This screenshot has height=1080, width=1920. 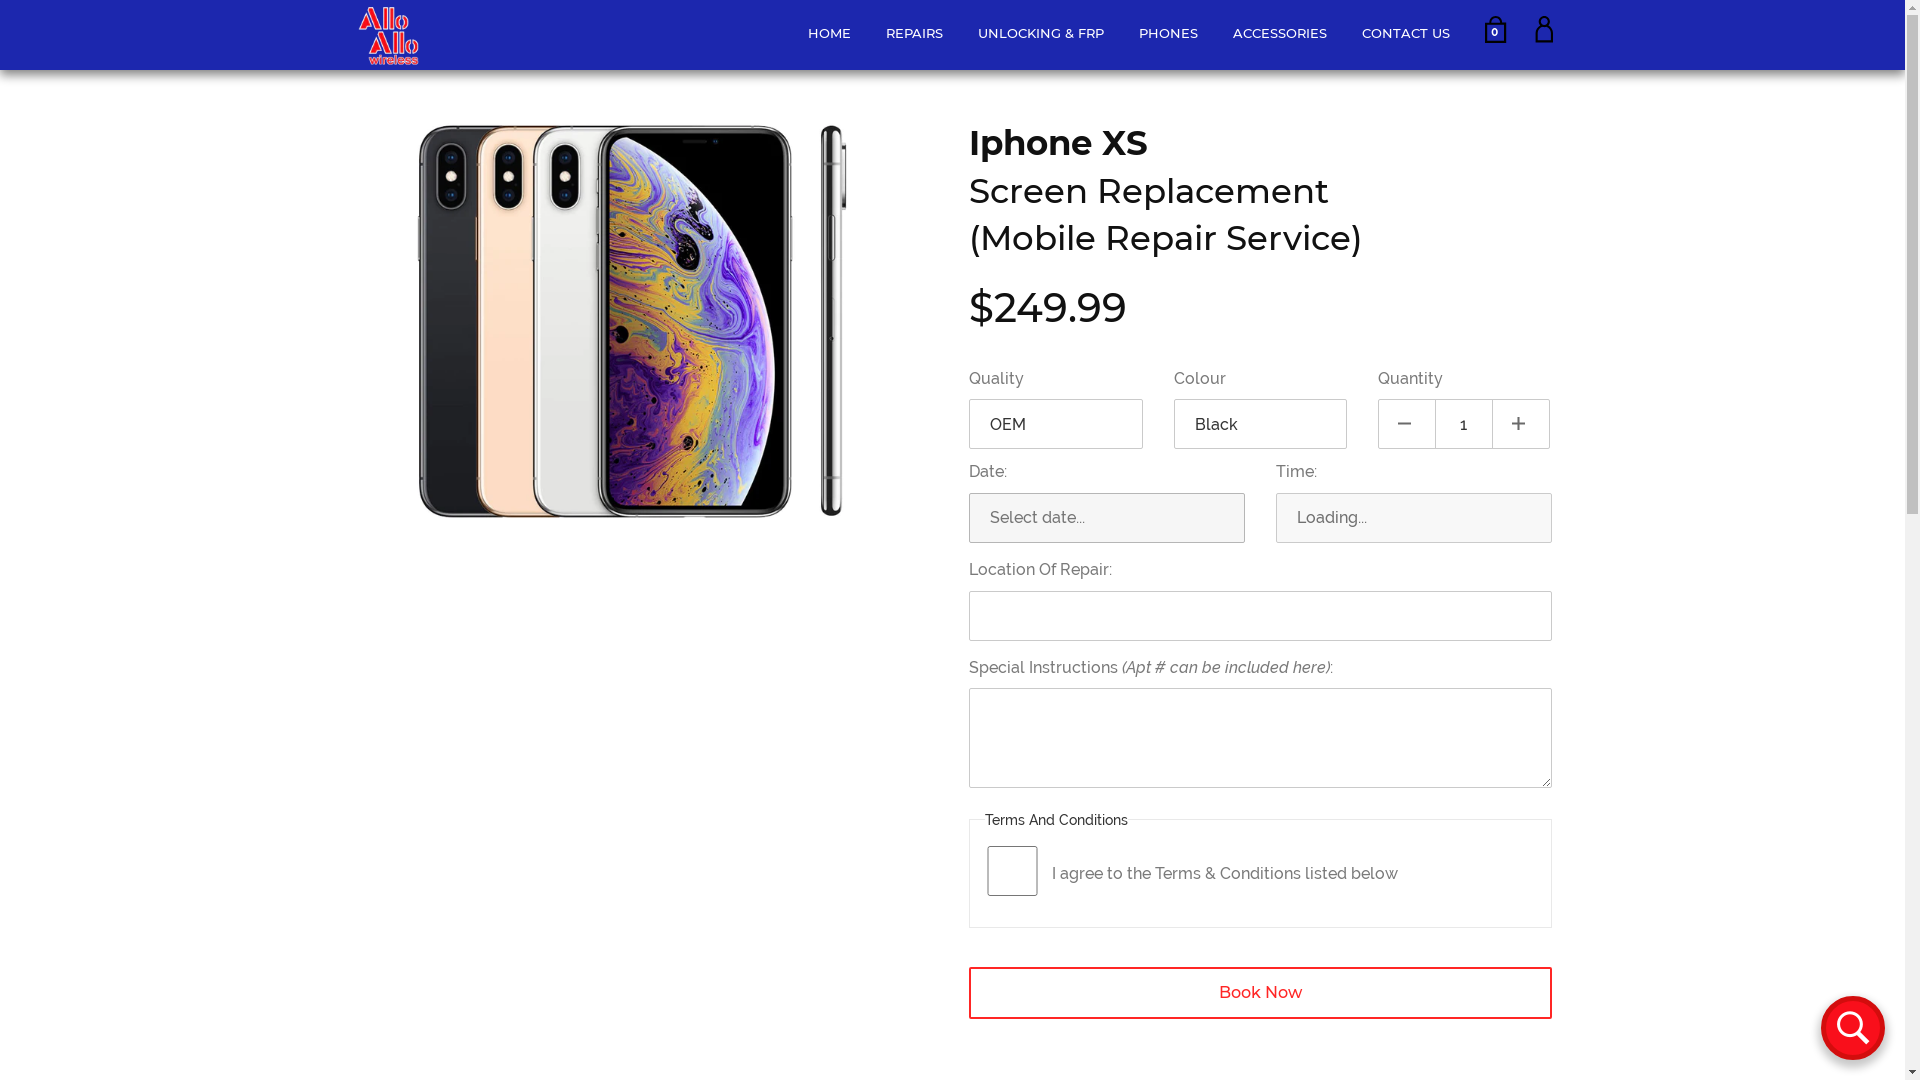 I want to click on My Account, so click(x=1543, y=38).